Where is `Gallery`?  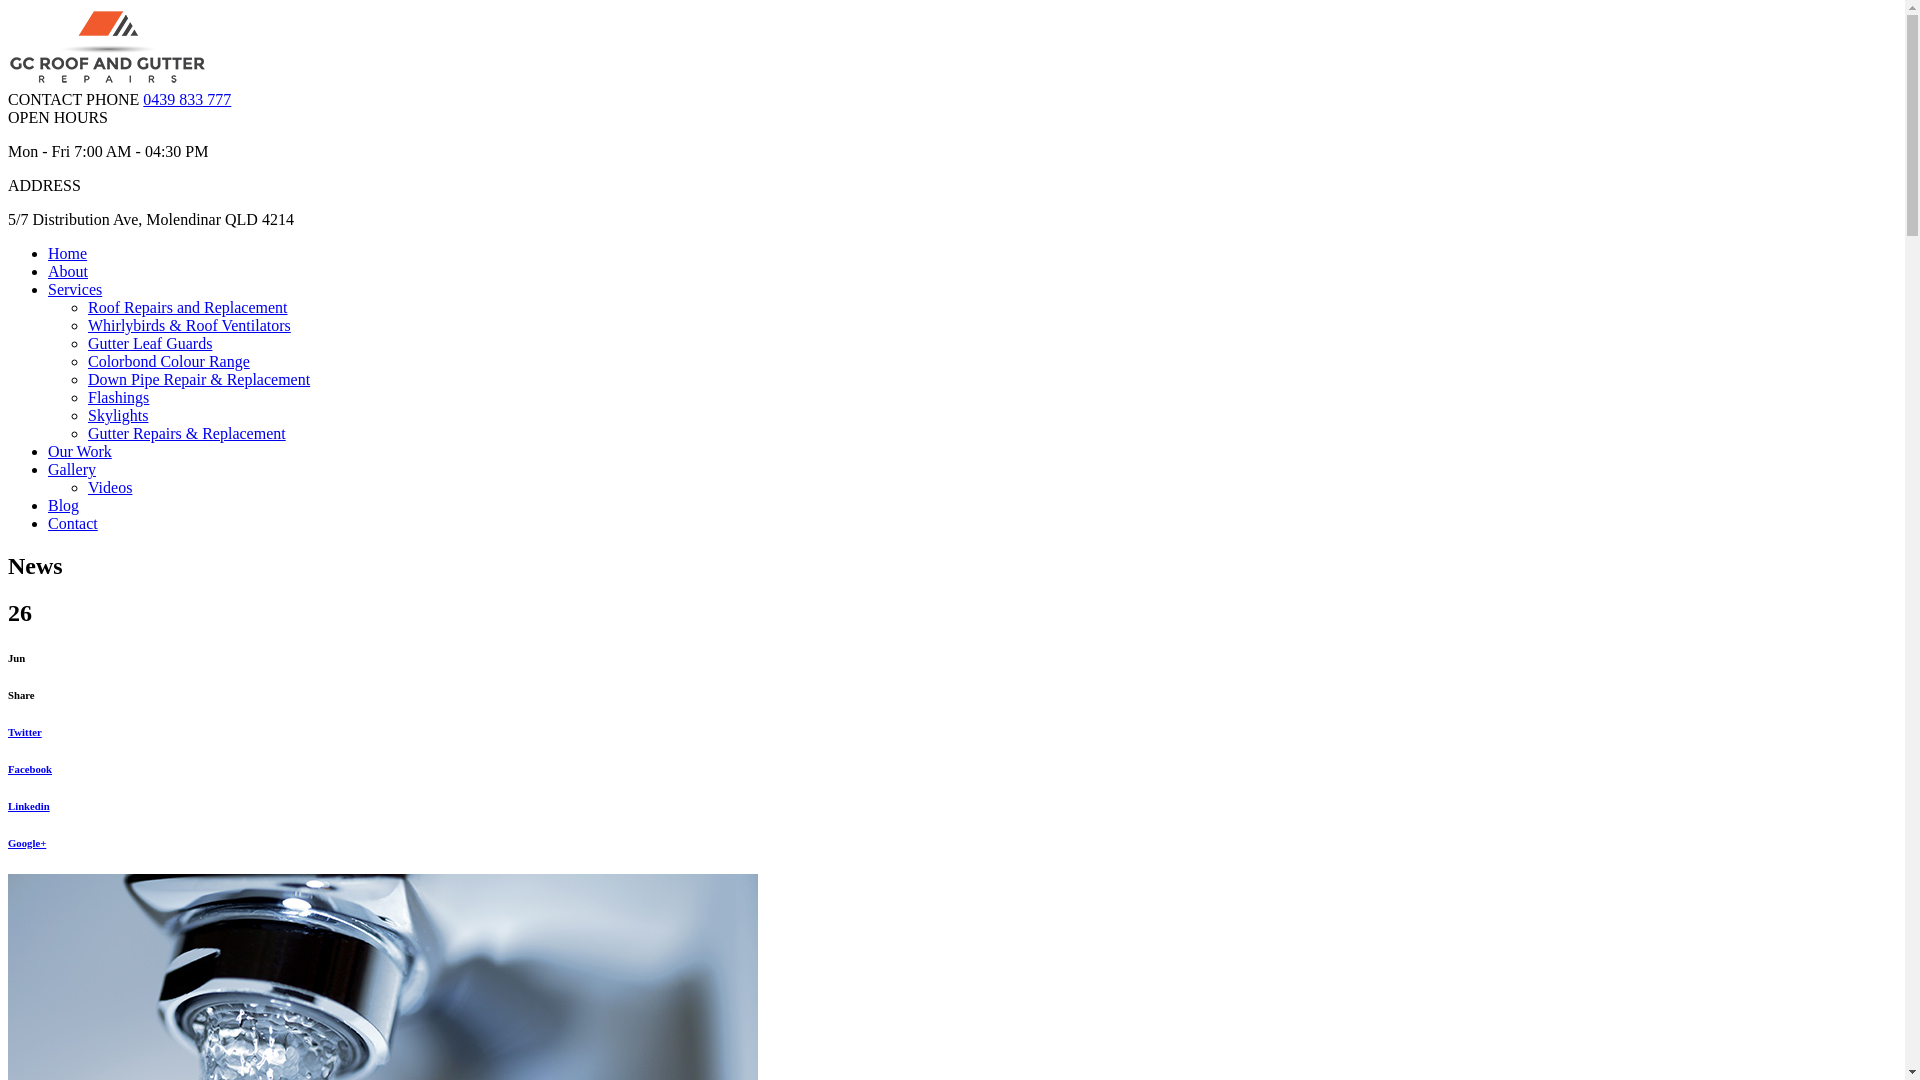 Gallery is located at coordinates (72, 470).